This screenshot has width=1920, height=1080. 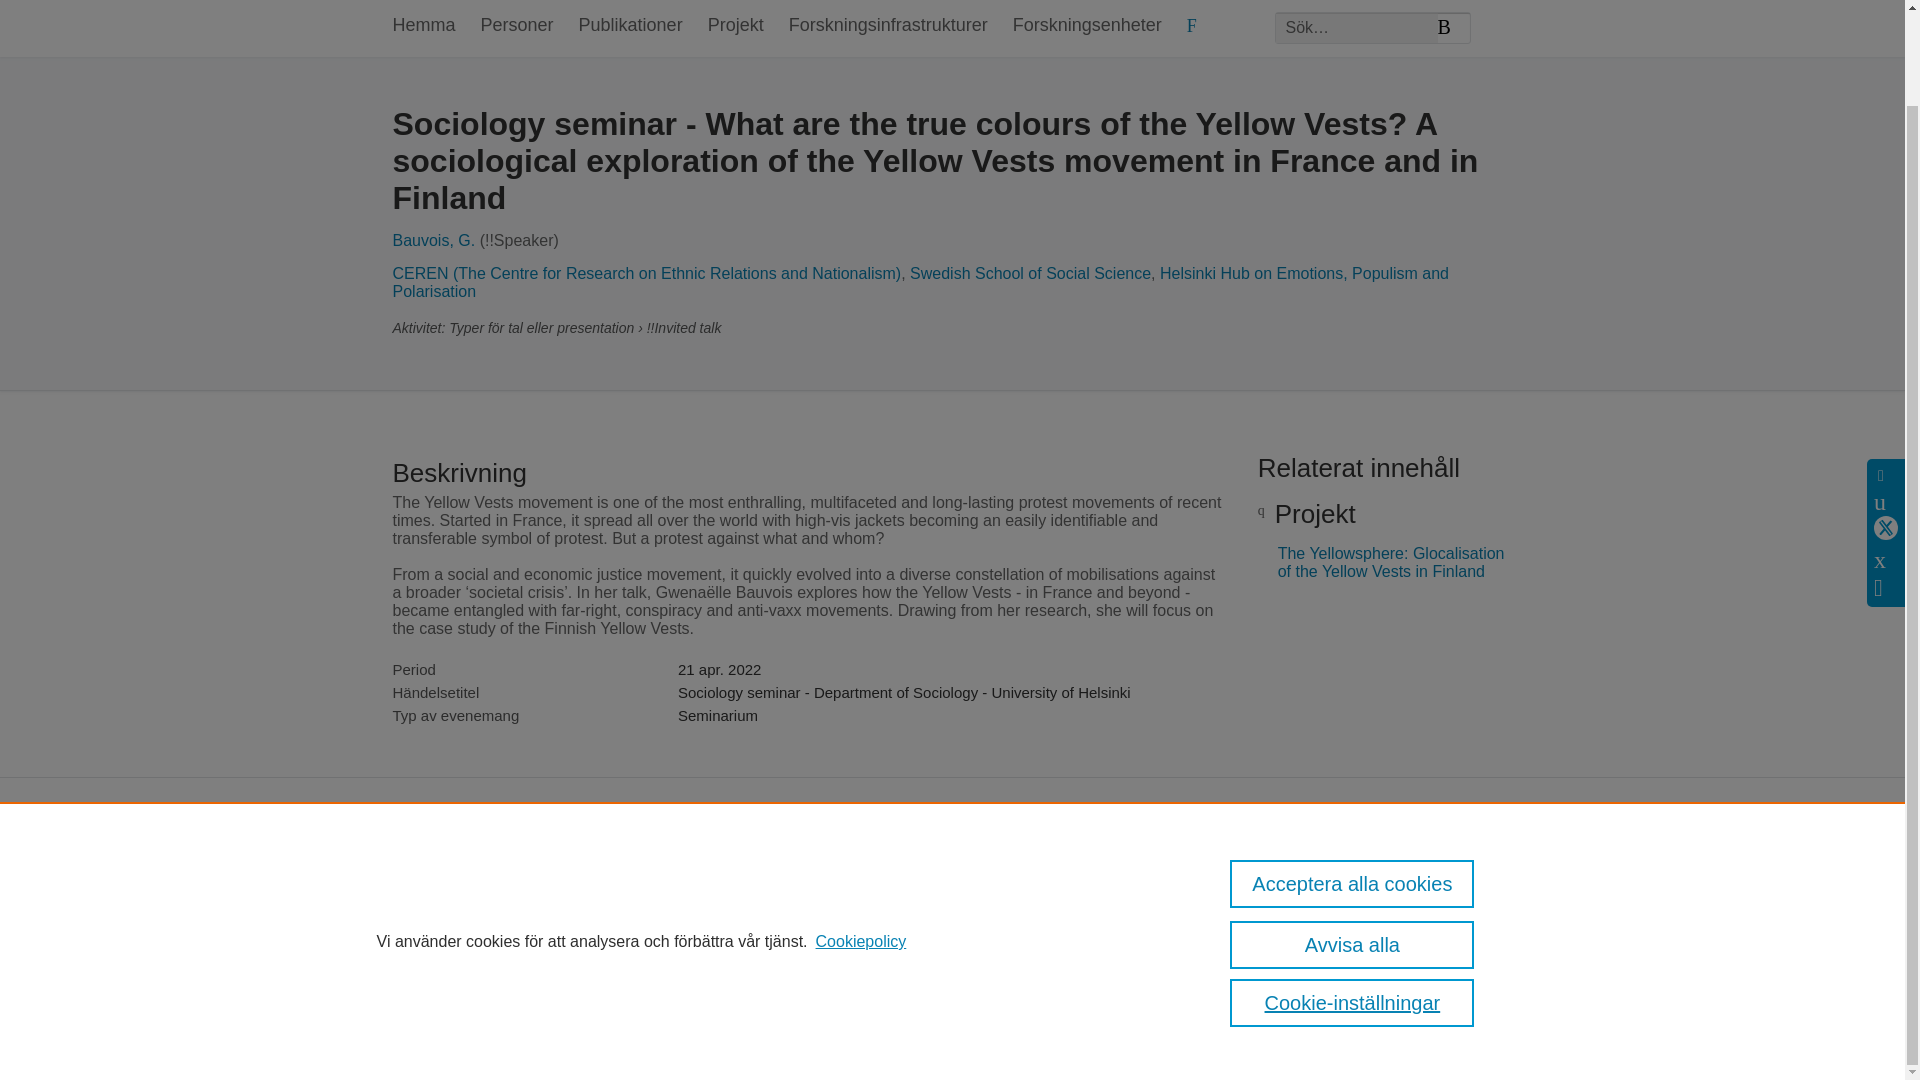 I want to click on X, so click(x=1886, y=424).